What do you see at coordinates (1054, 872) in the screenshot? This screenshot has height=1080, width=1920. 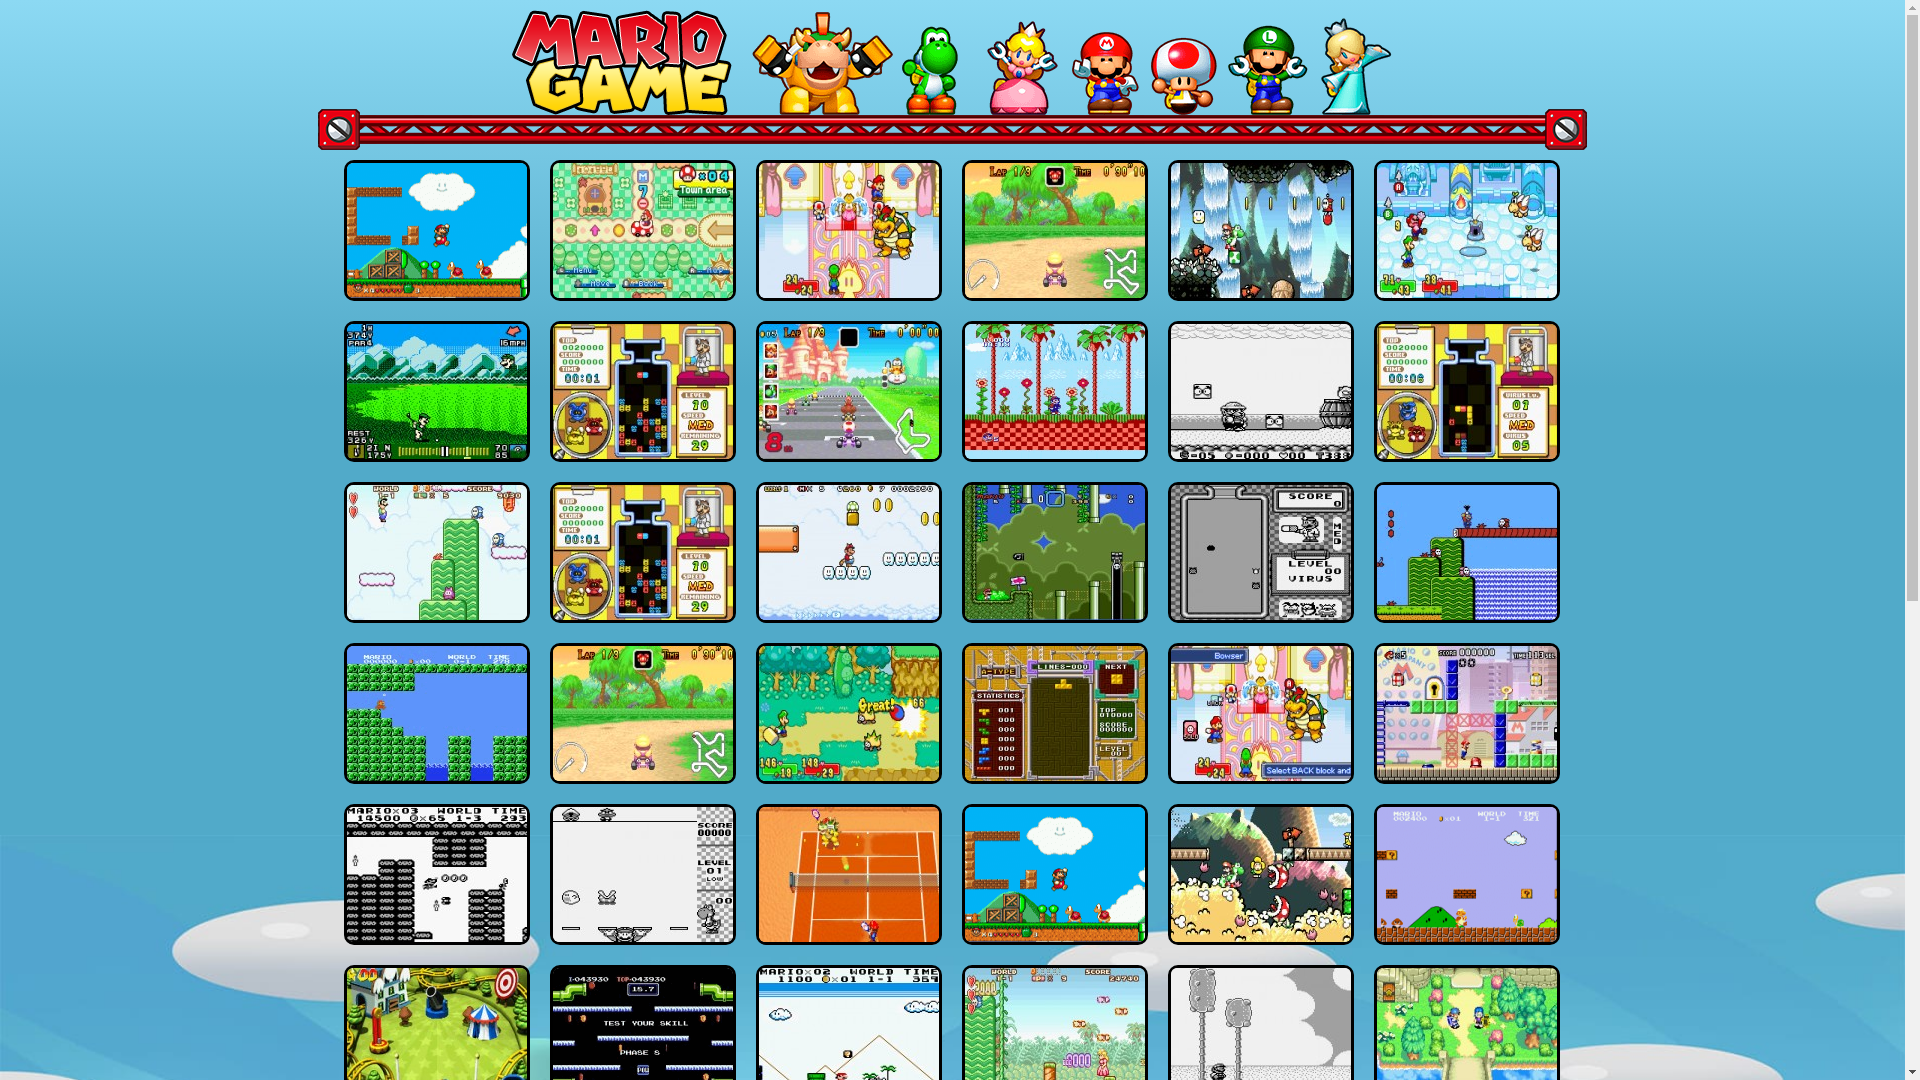 I see `Super Mario World (Hack)` at bounding box center [1054, 872].